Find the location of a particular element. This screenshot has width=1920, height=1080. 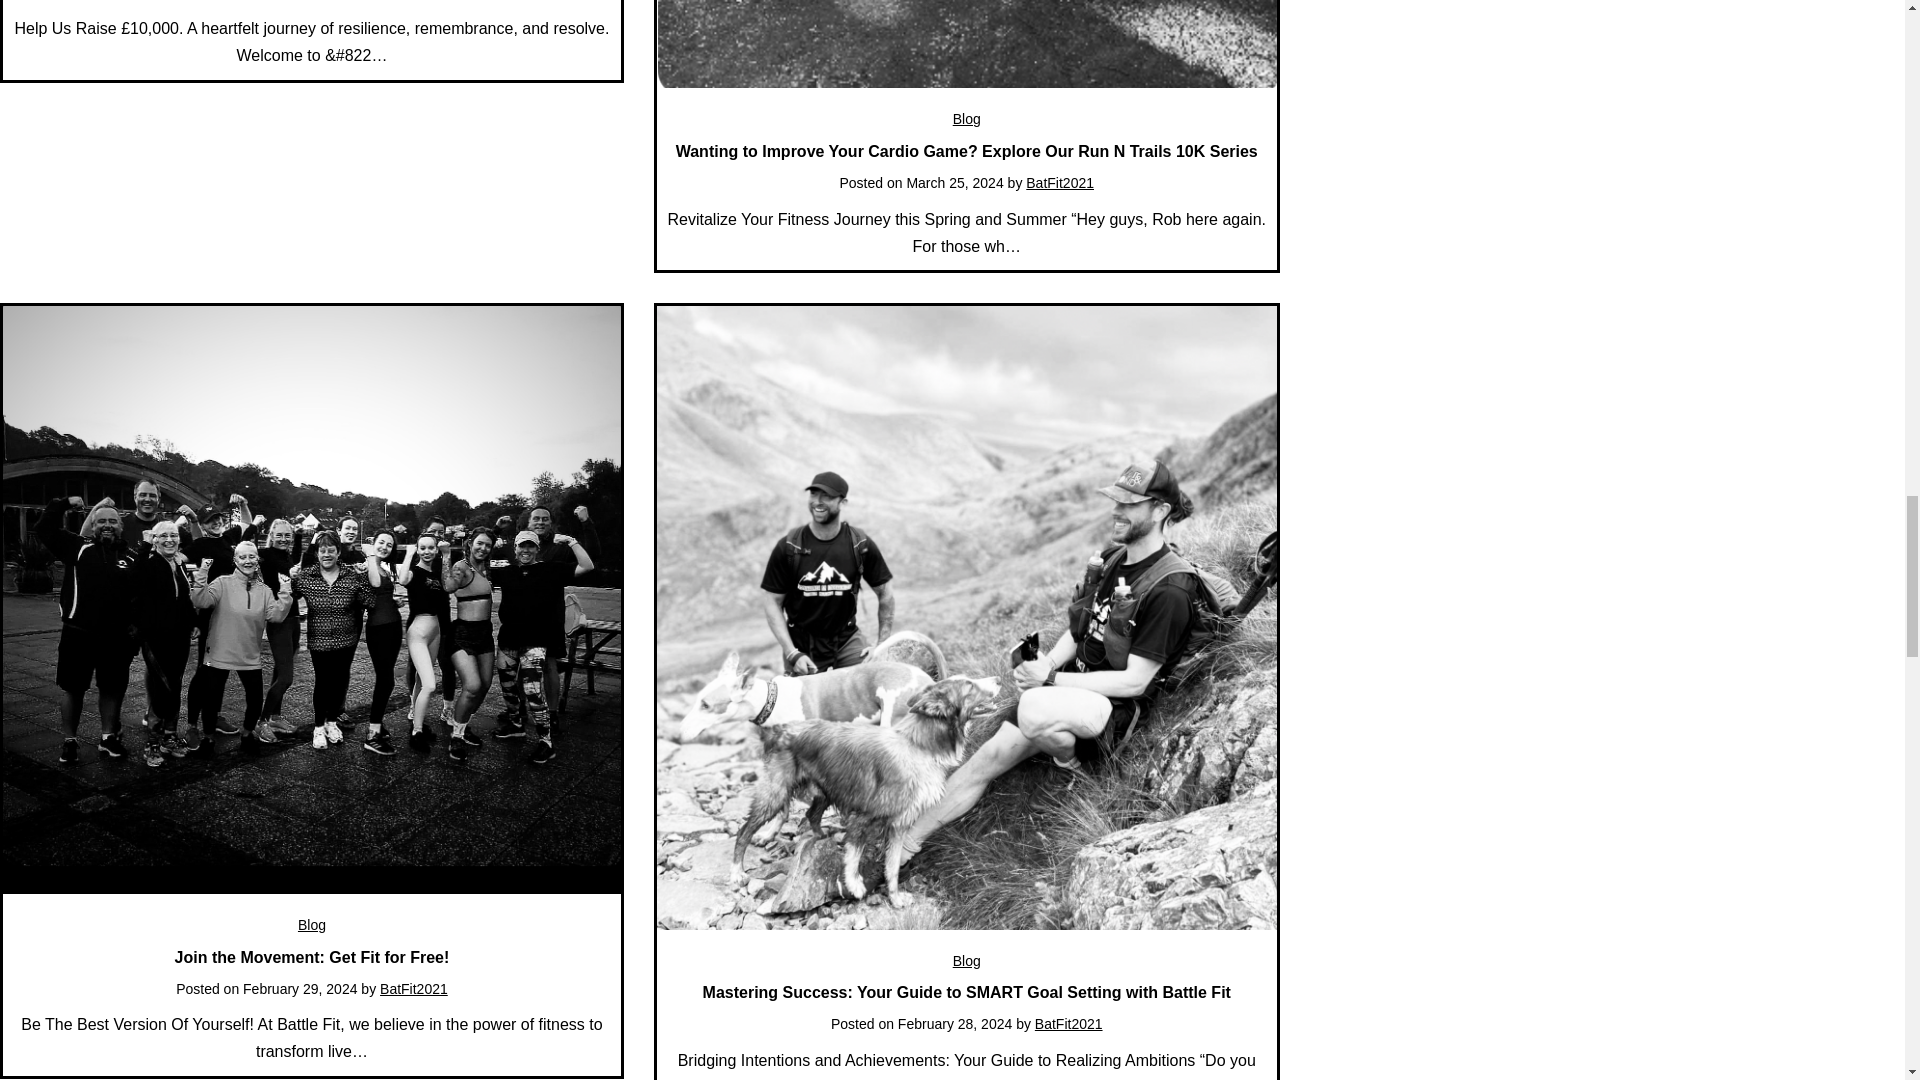

Blog is located at coordinates (966, 960).